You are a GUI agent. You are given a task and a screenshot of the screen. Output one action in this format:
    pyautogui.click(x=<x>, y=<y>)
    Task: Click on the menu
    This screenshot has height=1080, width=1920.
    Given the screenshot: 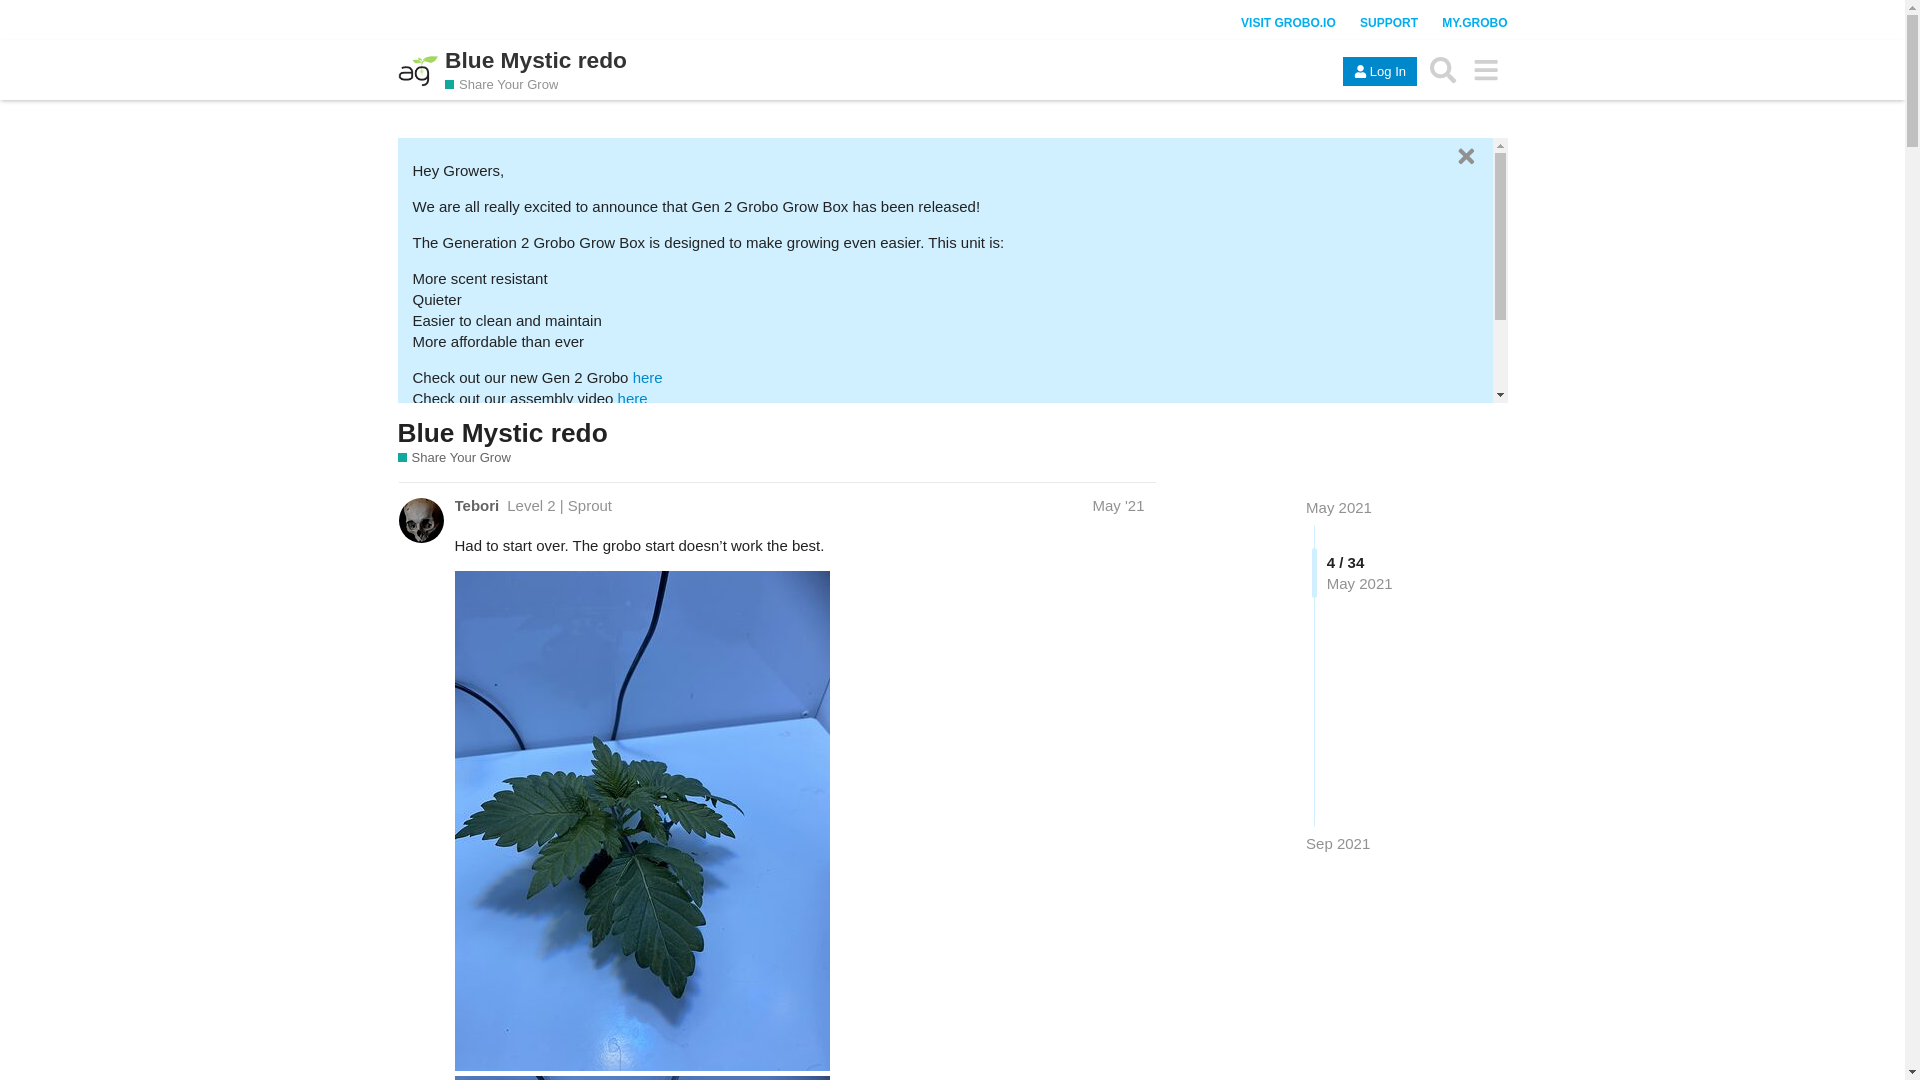 What is the action you would take?
    pyautogui.click(x=1486, y=69)
    